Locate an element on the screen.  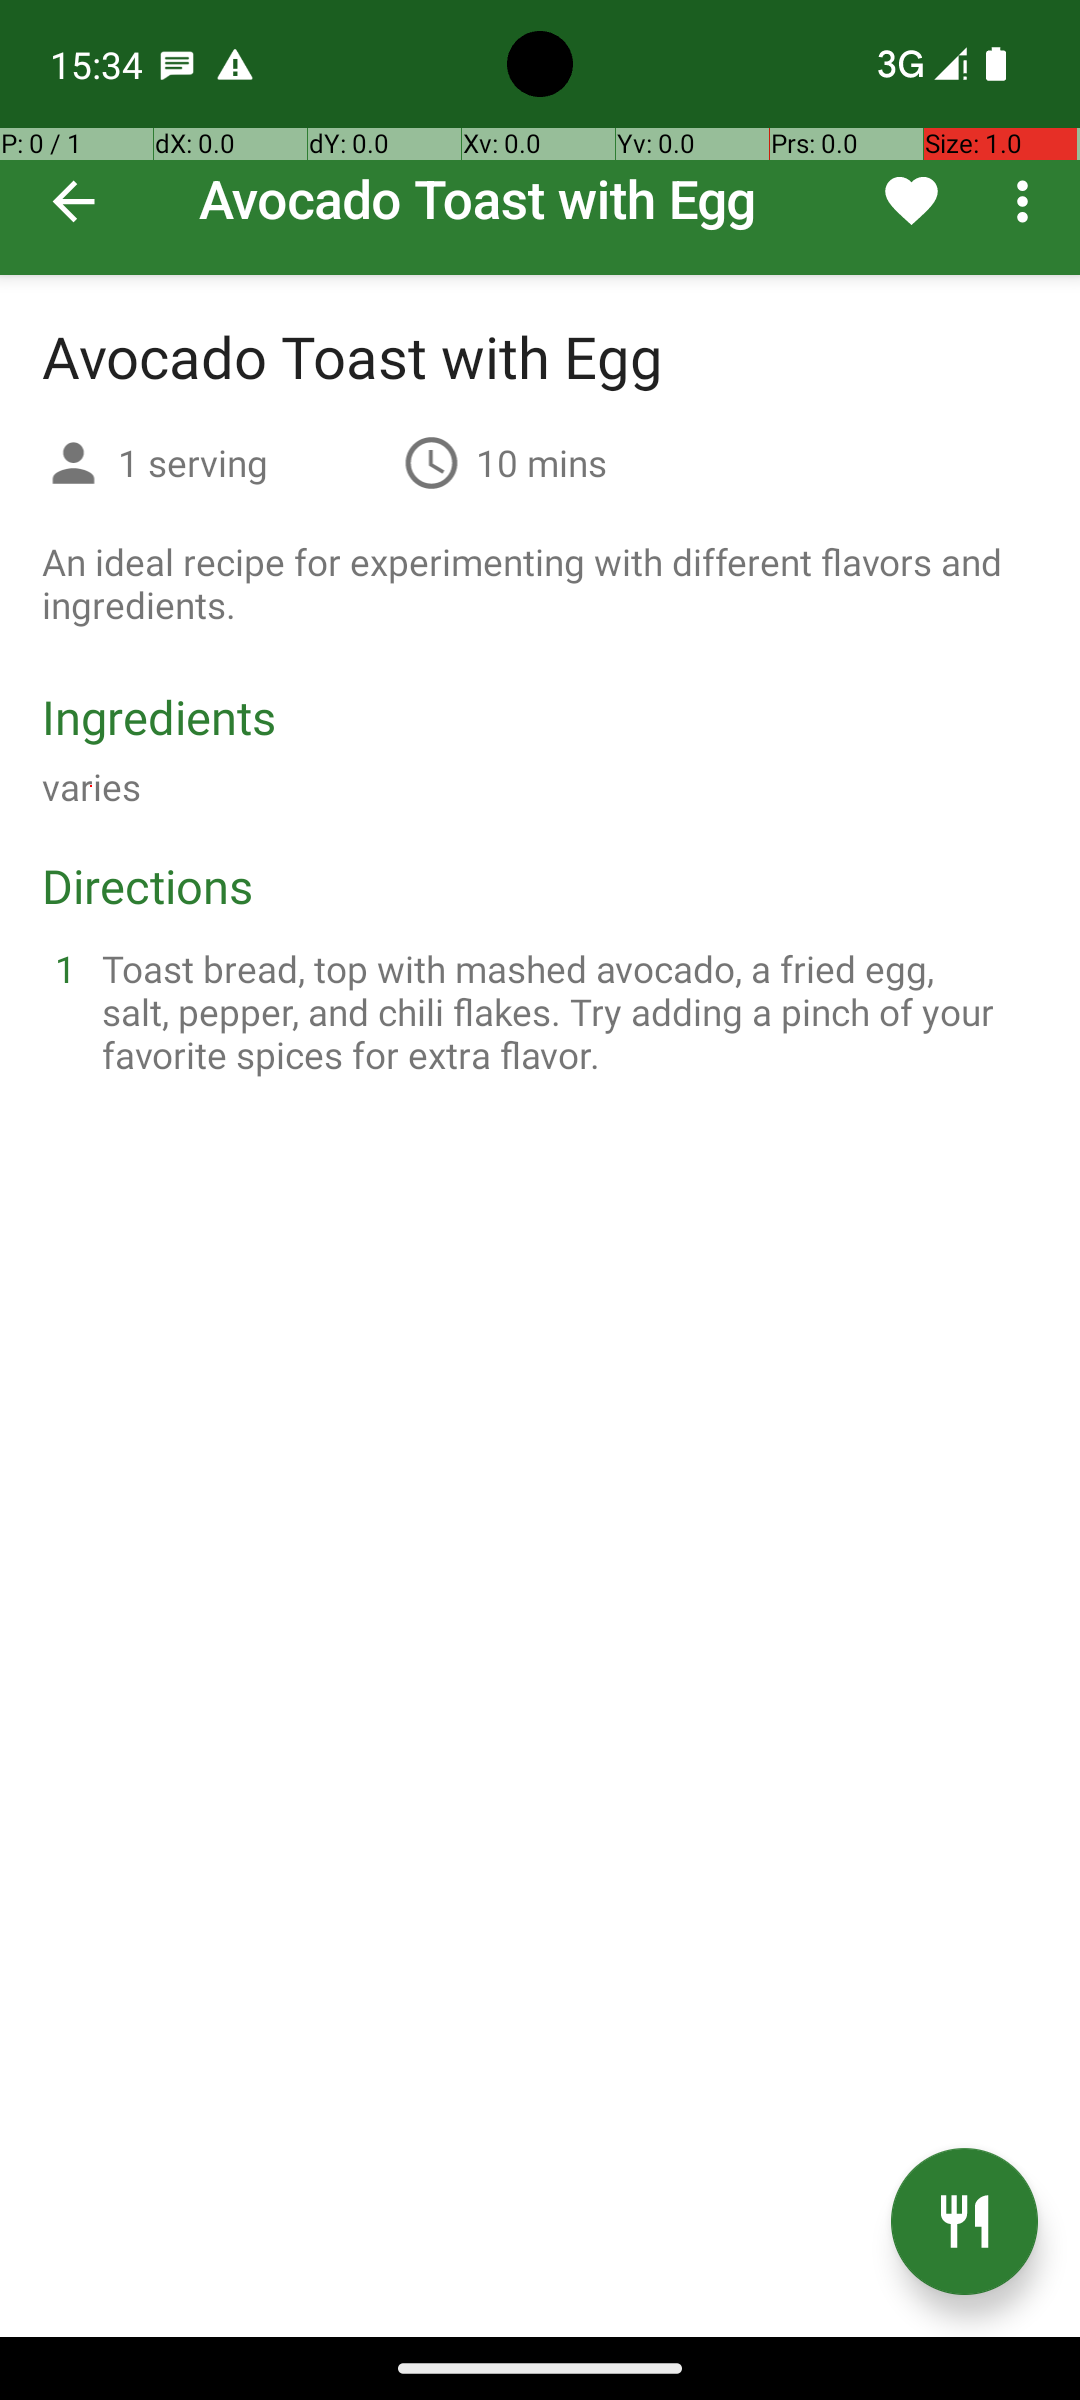
Toast bread, top with mashed avocado, a fried egg, salt, pepper, and chili flakes. Try adding a pinch of your favorite spices for extra flavor. is located at coordinates (564, 1012).